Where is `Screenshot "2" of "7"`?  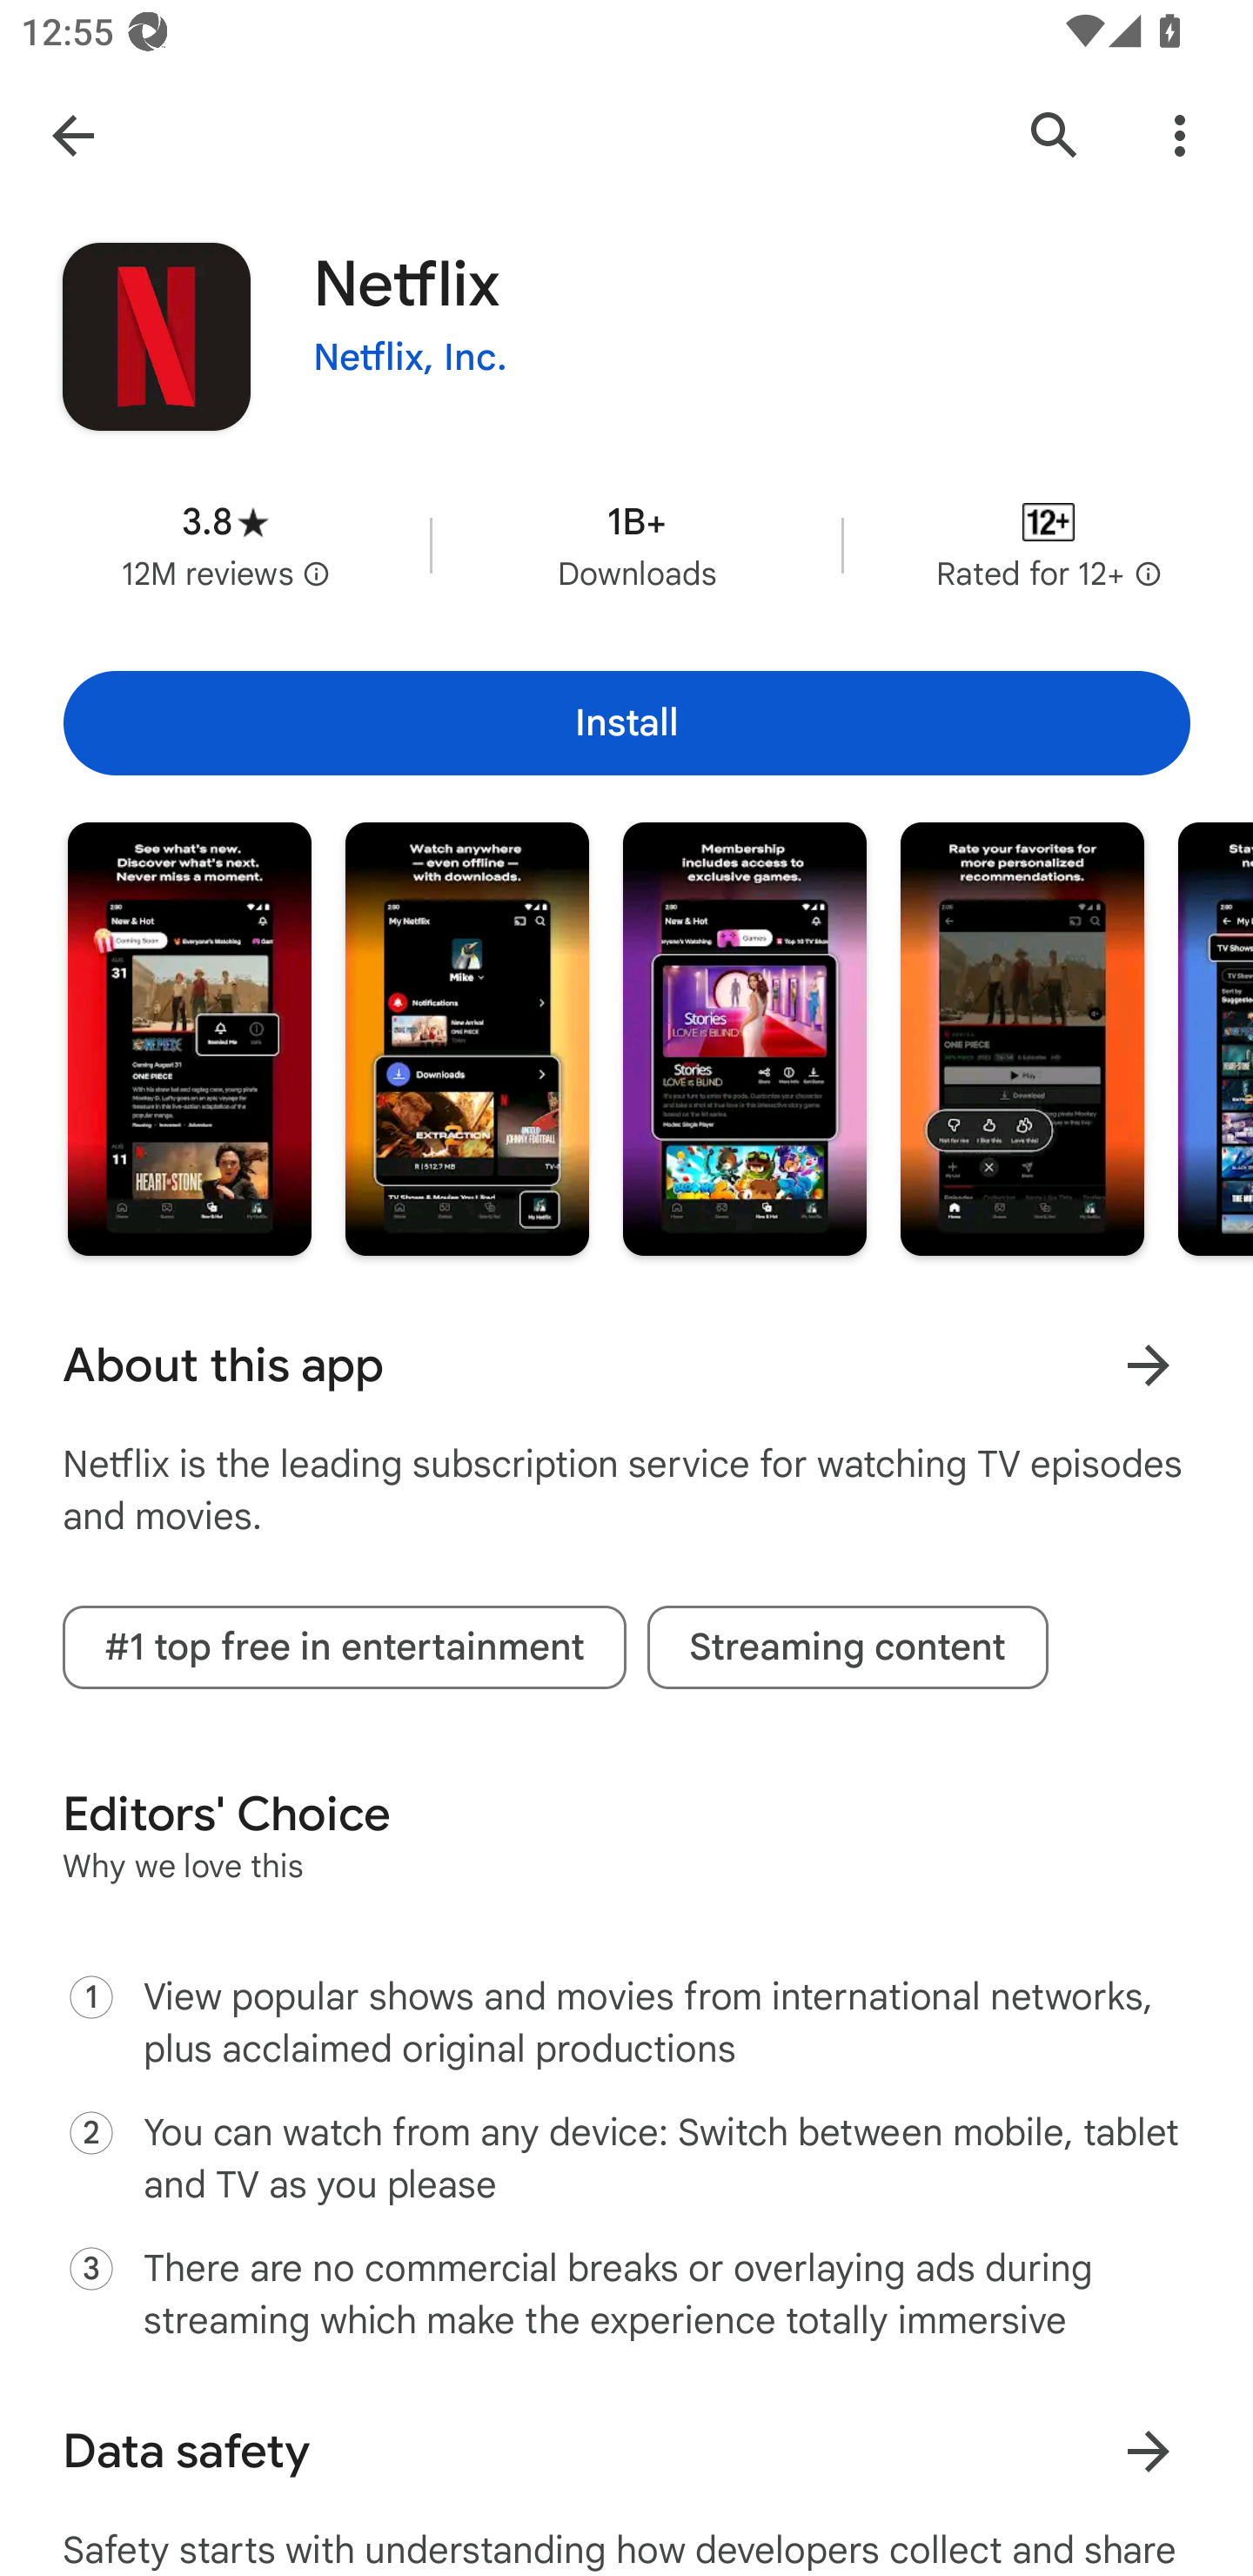 Screenshot "2" of "7" is located at coordinates (466, 1039).